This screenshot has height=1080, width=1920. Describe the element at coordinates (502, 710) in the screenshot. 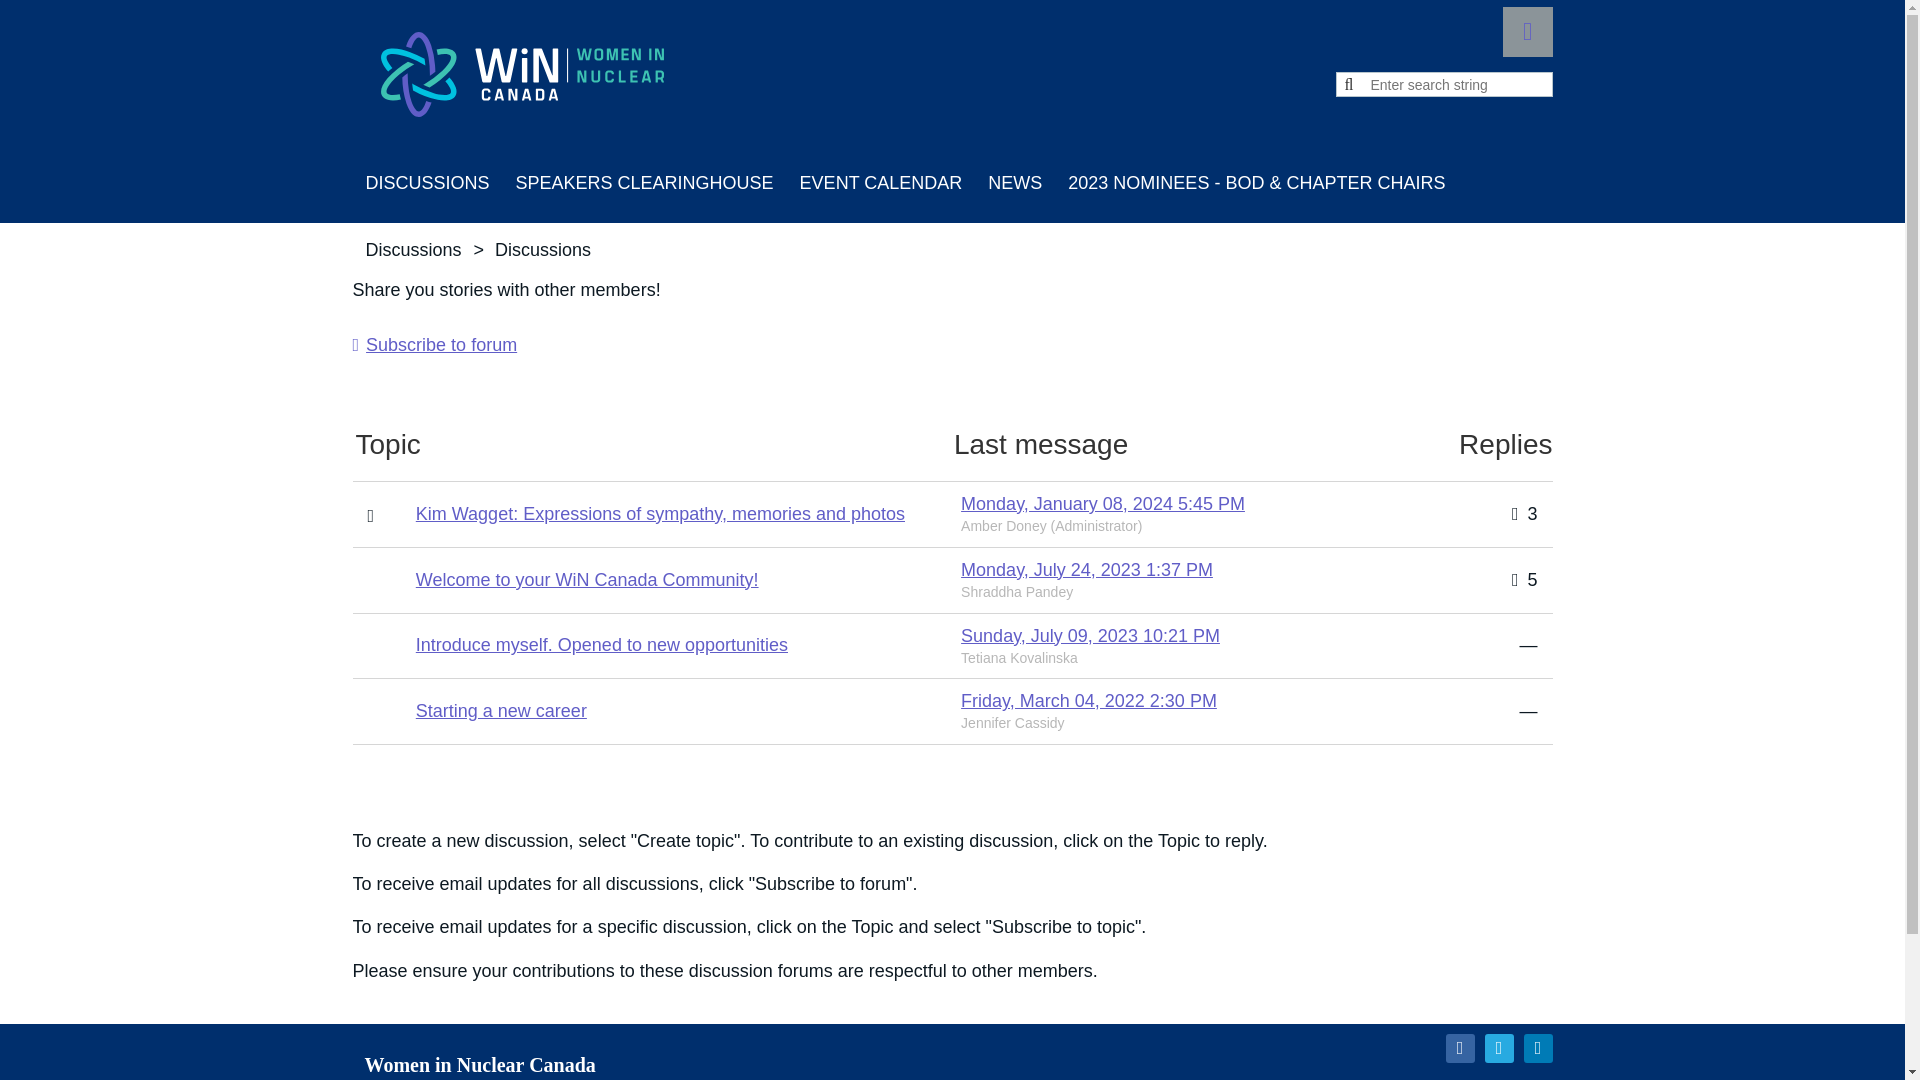

I see `Starting a new career` at that location.